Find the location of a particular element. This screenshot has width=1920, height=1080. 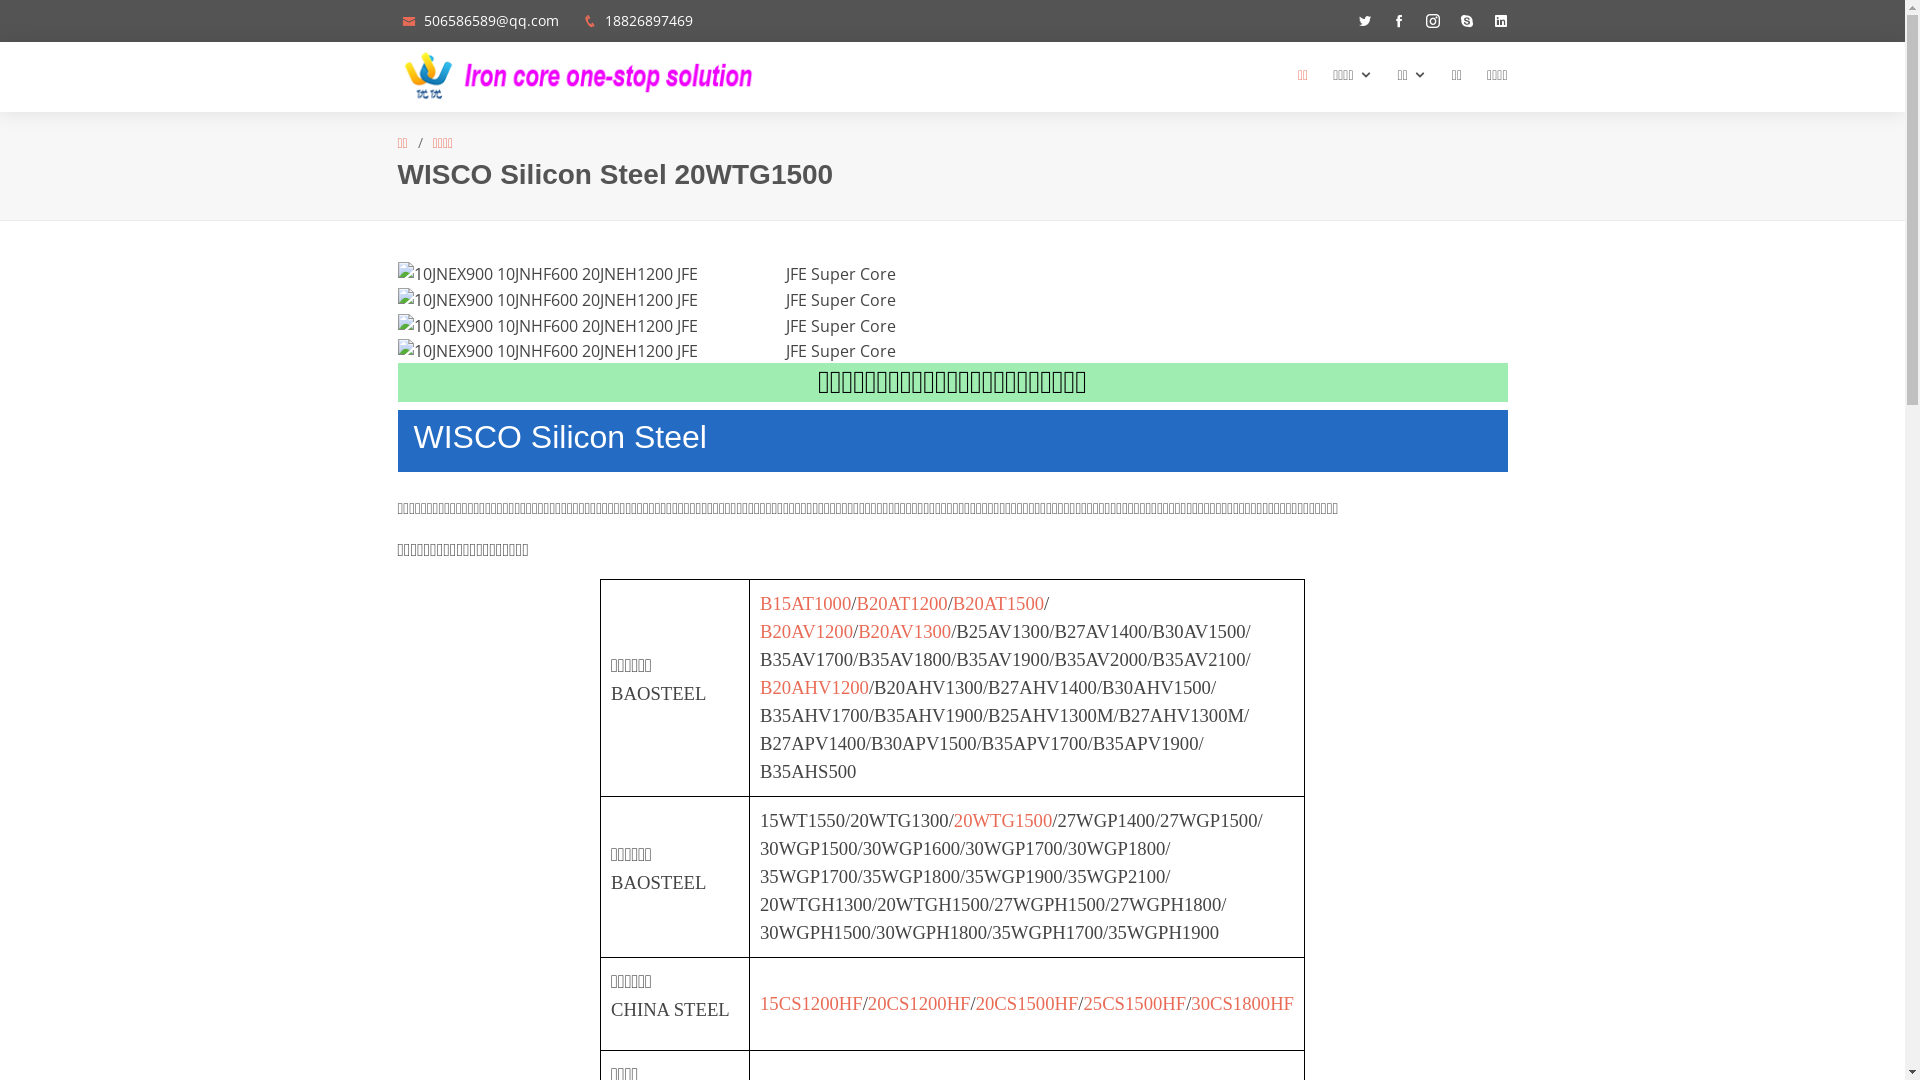

20CS1200HF is located at coordinates (920, 1004).